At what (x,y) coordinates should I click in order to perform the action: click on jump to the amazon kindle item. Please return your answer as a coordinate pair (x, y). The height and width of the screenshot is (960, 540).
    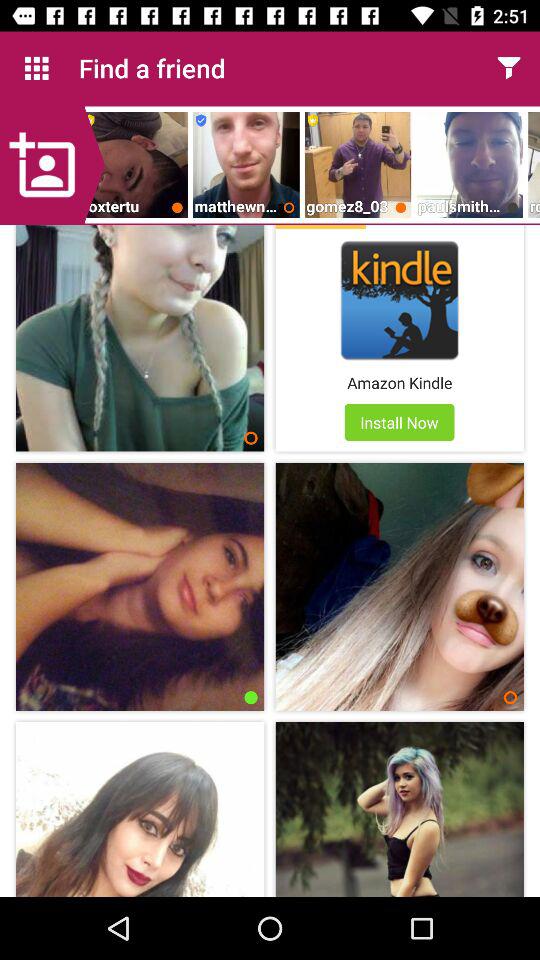
    Looking at the image, I should click on (400, 382).